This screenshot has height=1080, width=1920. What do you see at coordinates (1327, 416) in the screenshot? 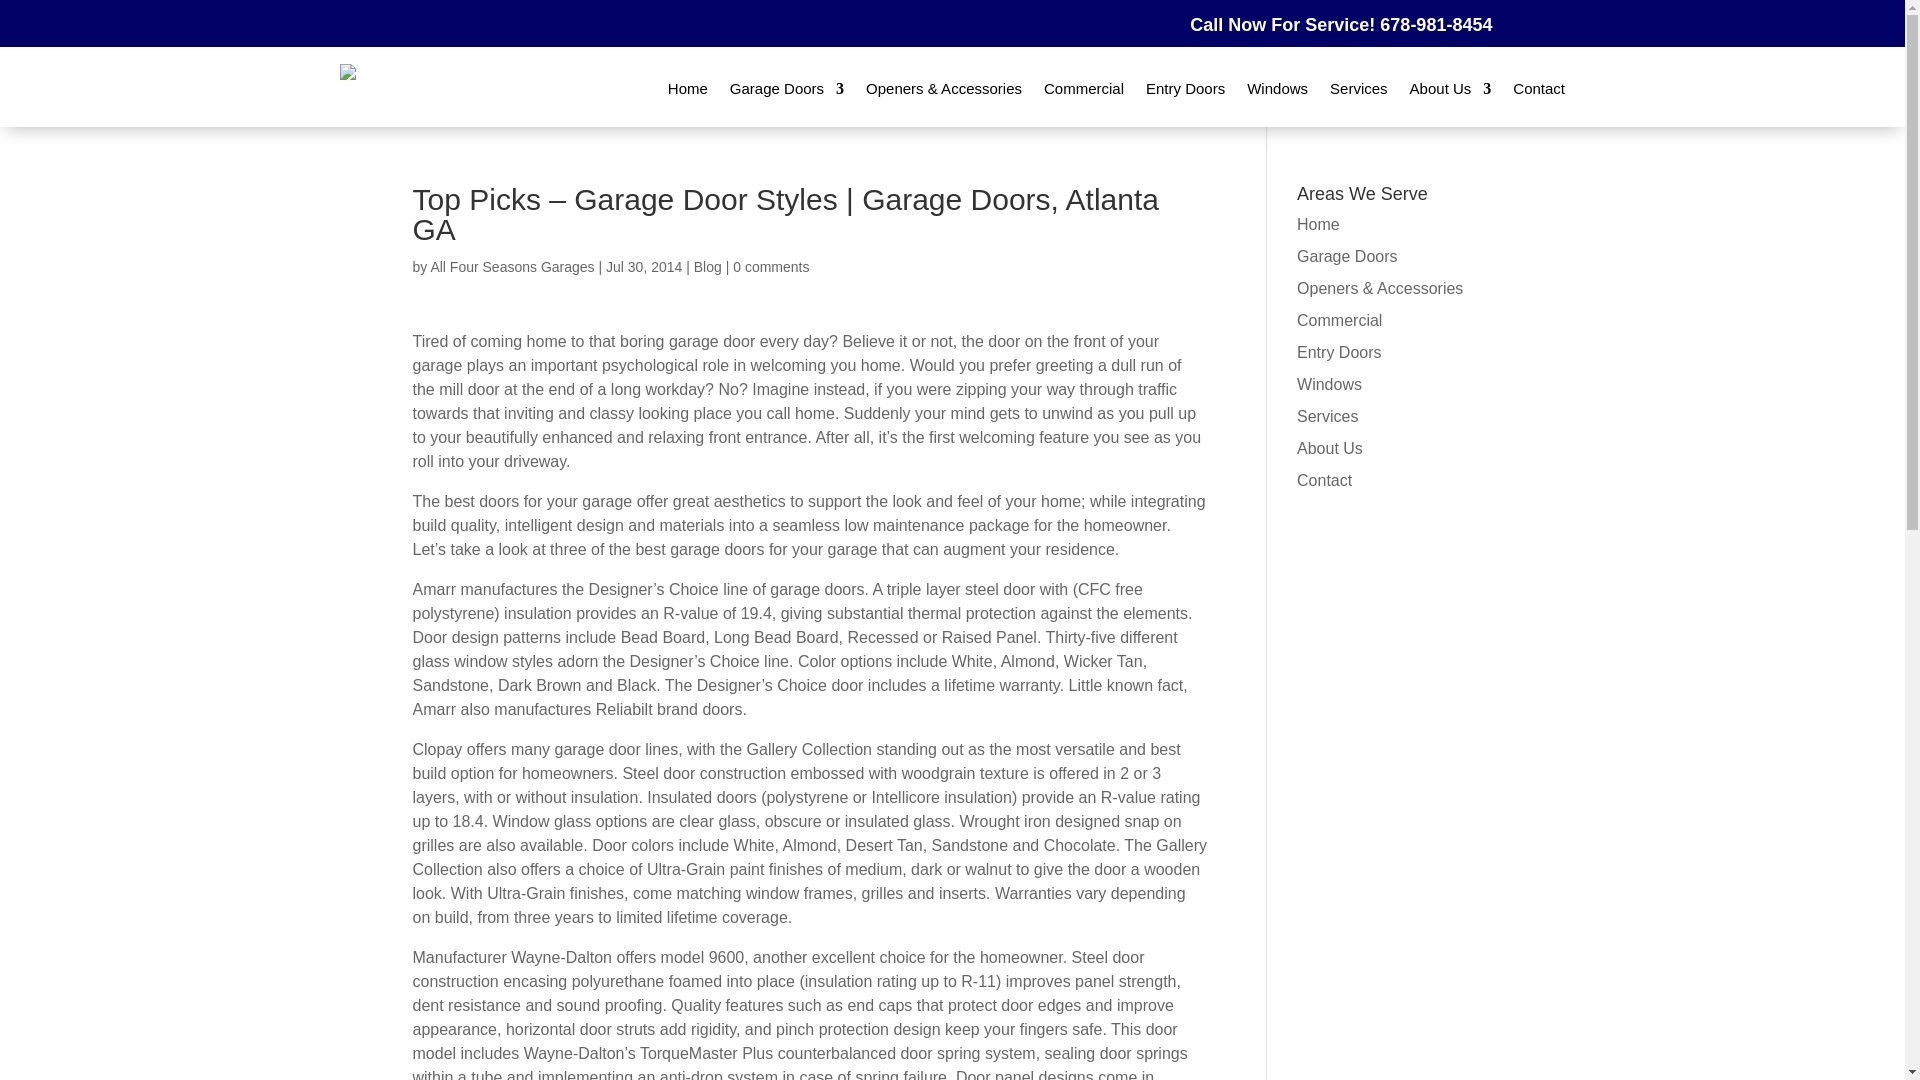
I see `Services` at bounding box center [1327, 416].